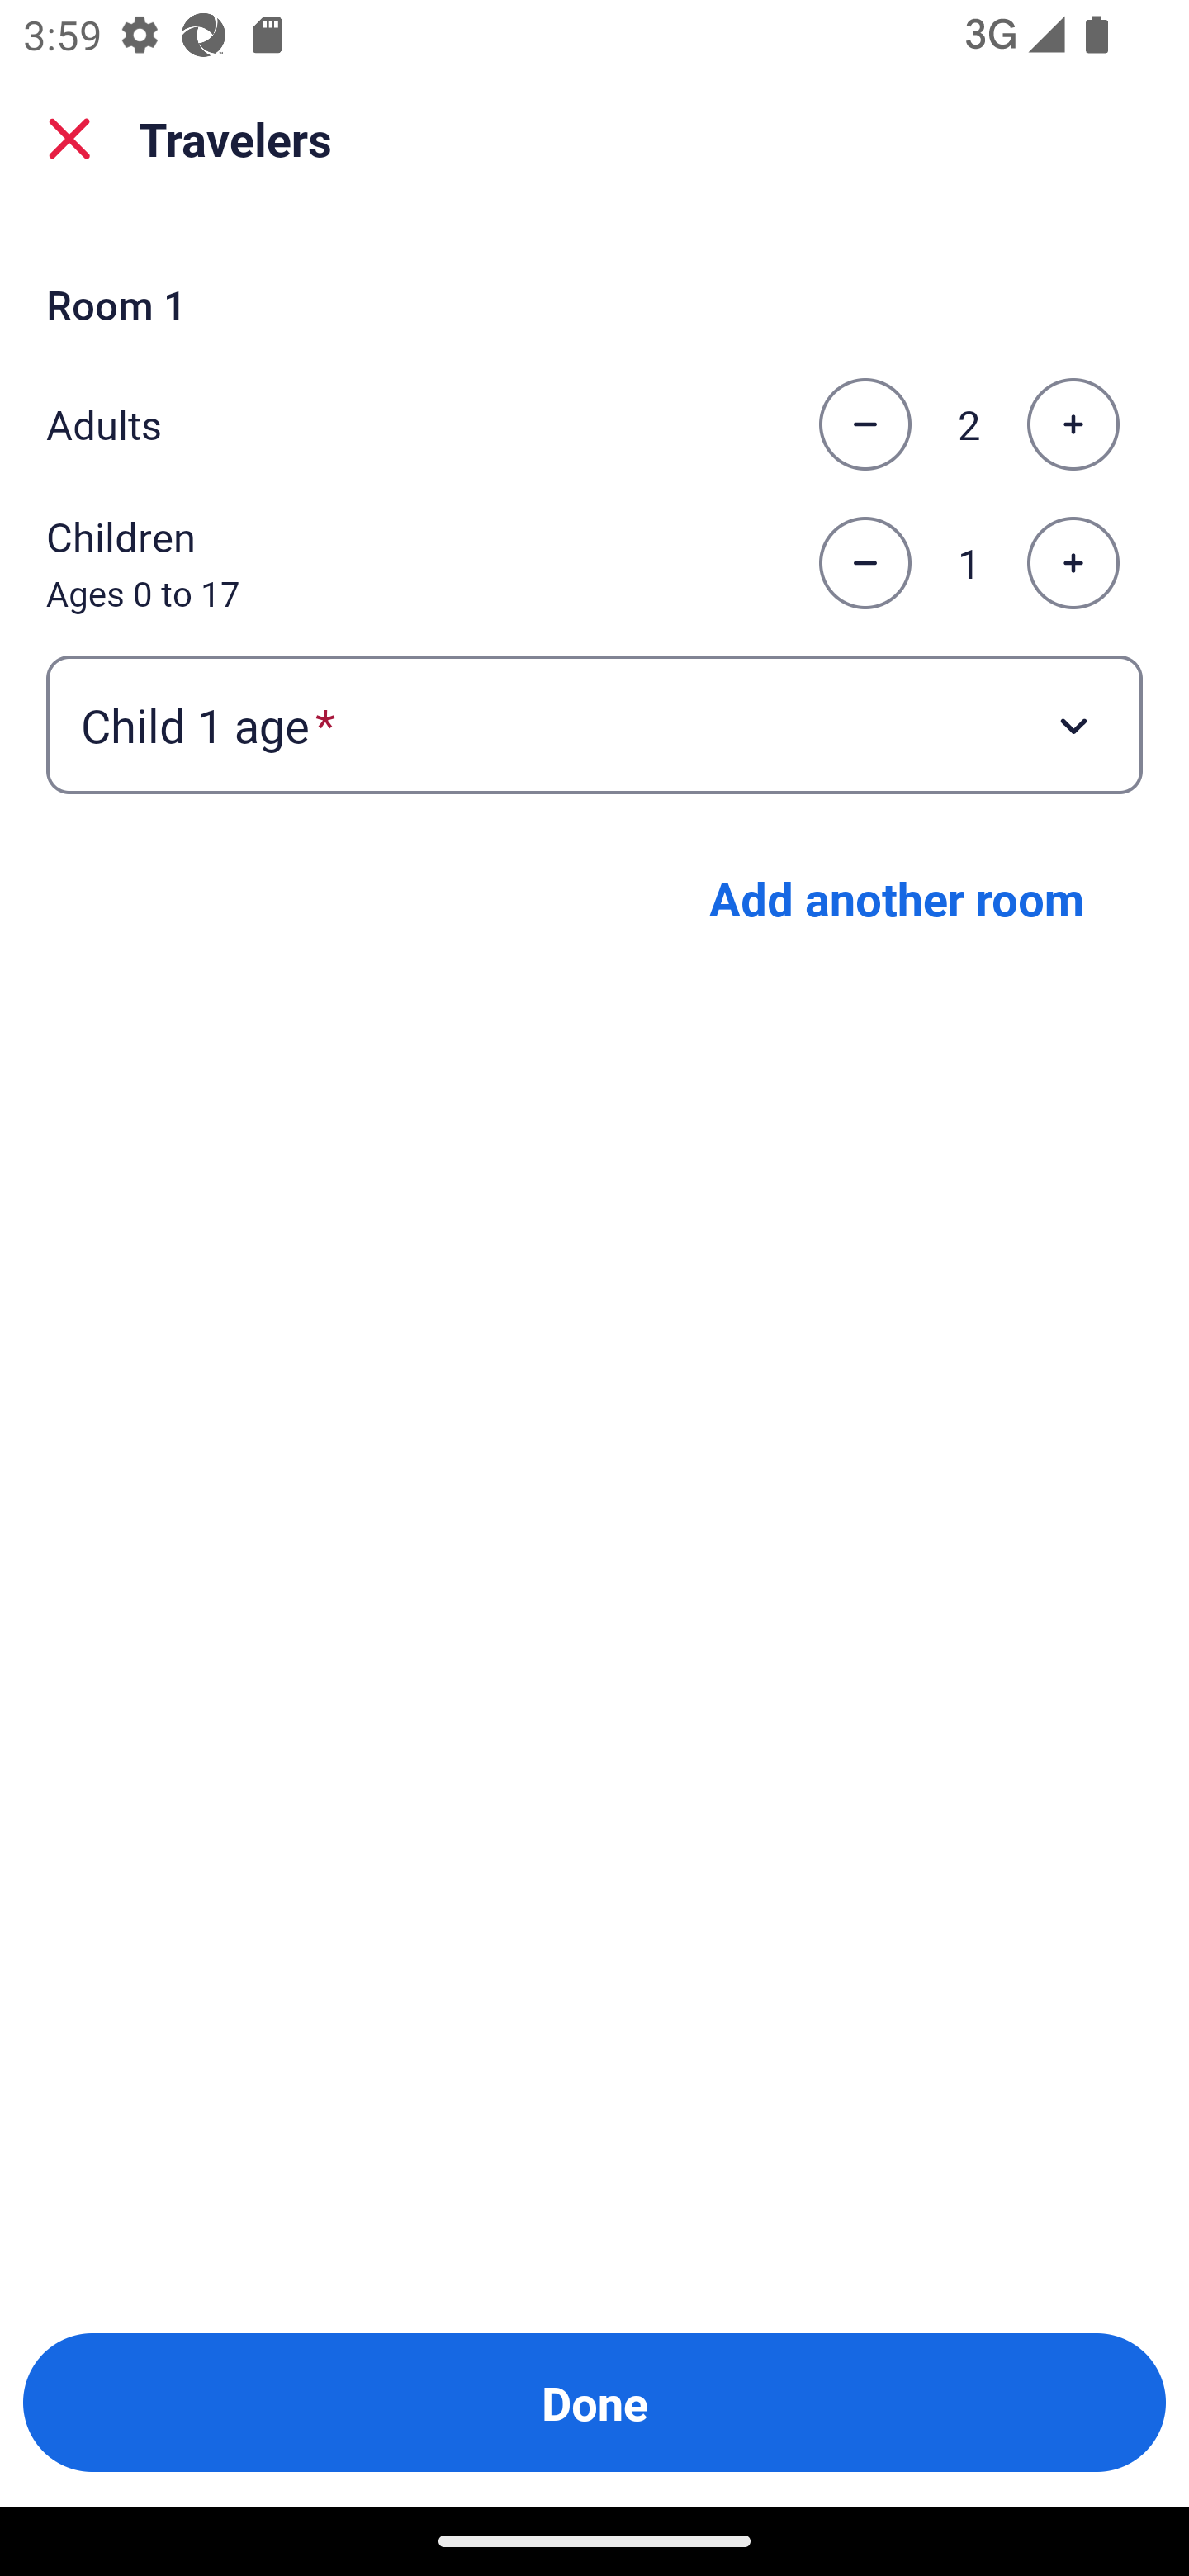 The height and width of the screenshot is (2576, 1189). I want to click on Child 1 age required Button, so click(594, 723).